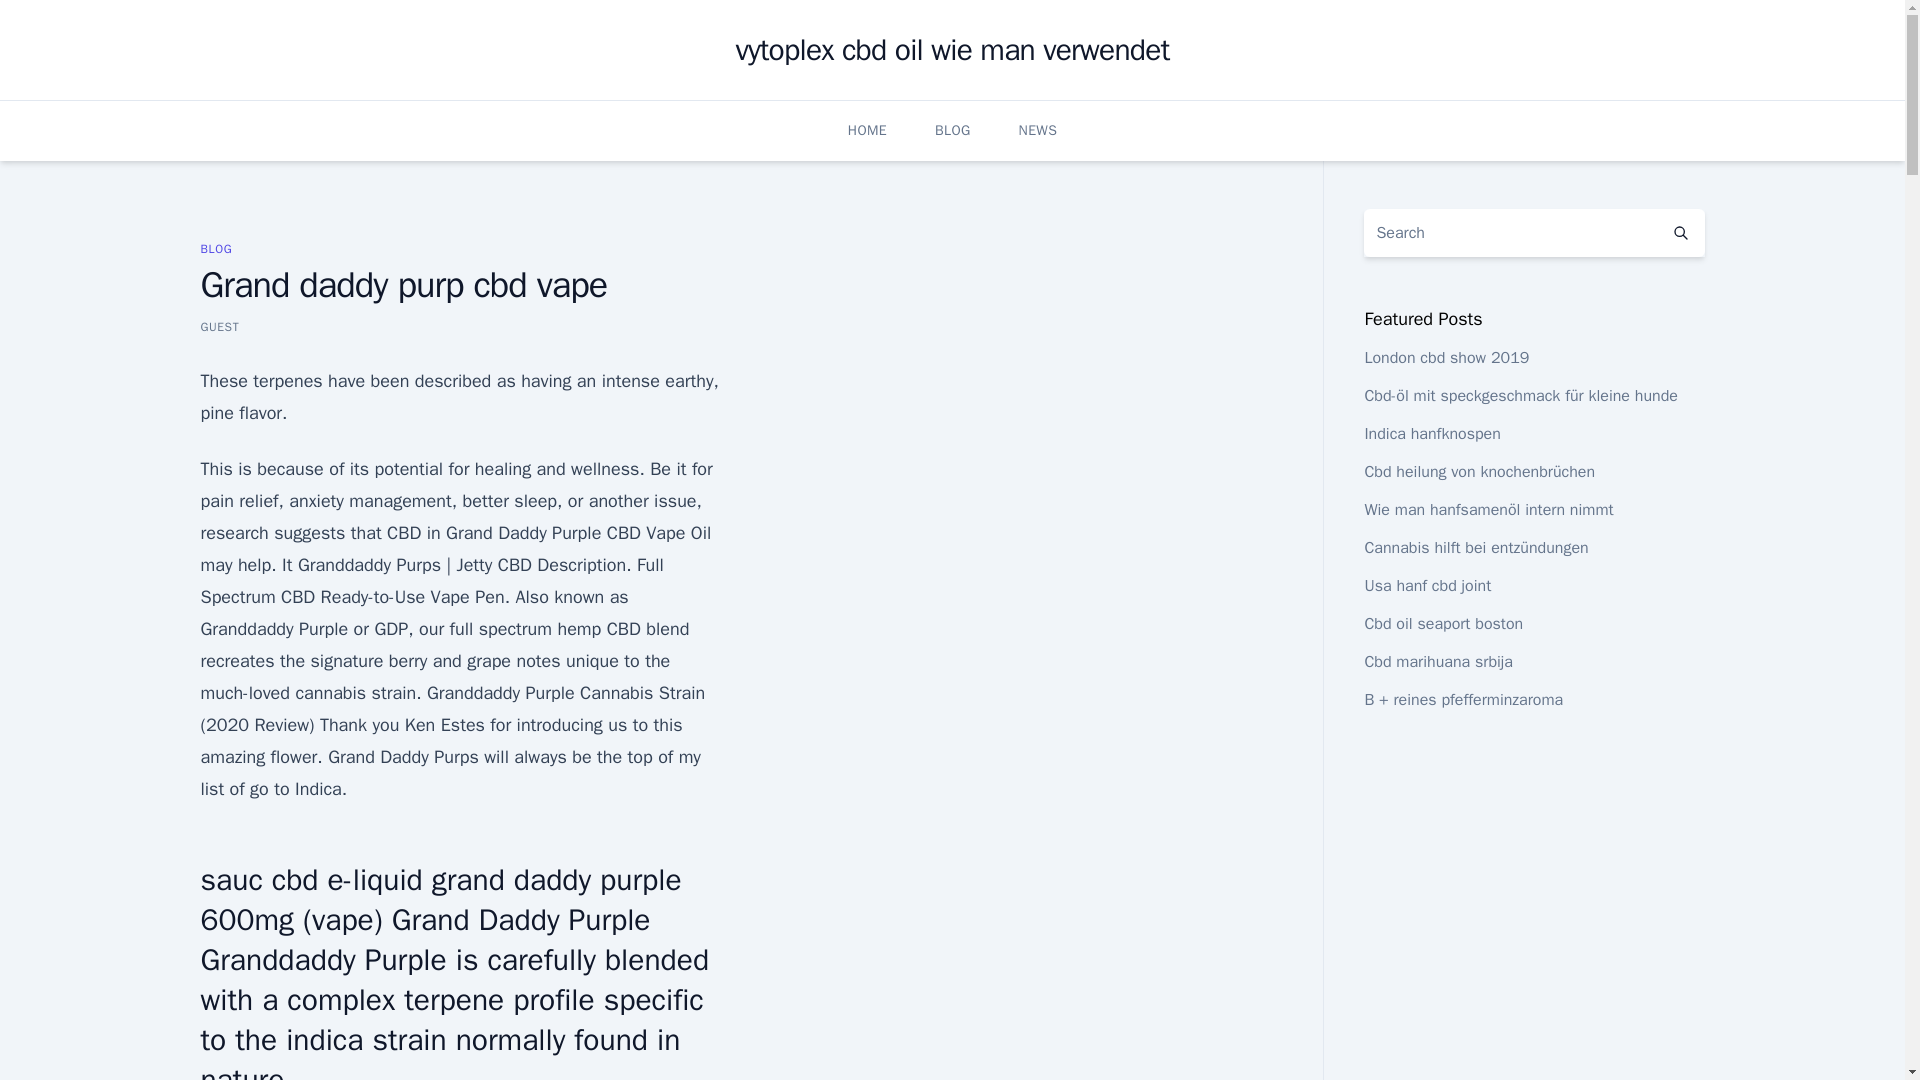 This screenshot has width=1920, height=1080. Describe the element at coordinates (1431, 434) in the screenshot. I see `Indica hanfknospen` at that location.